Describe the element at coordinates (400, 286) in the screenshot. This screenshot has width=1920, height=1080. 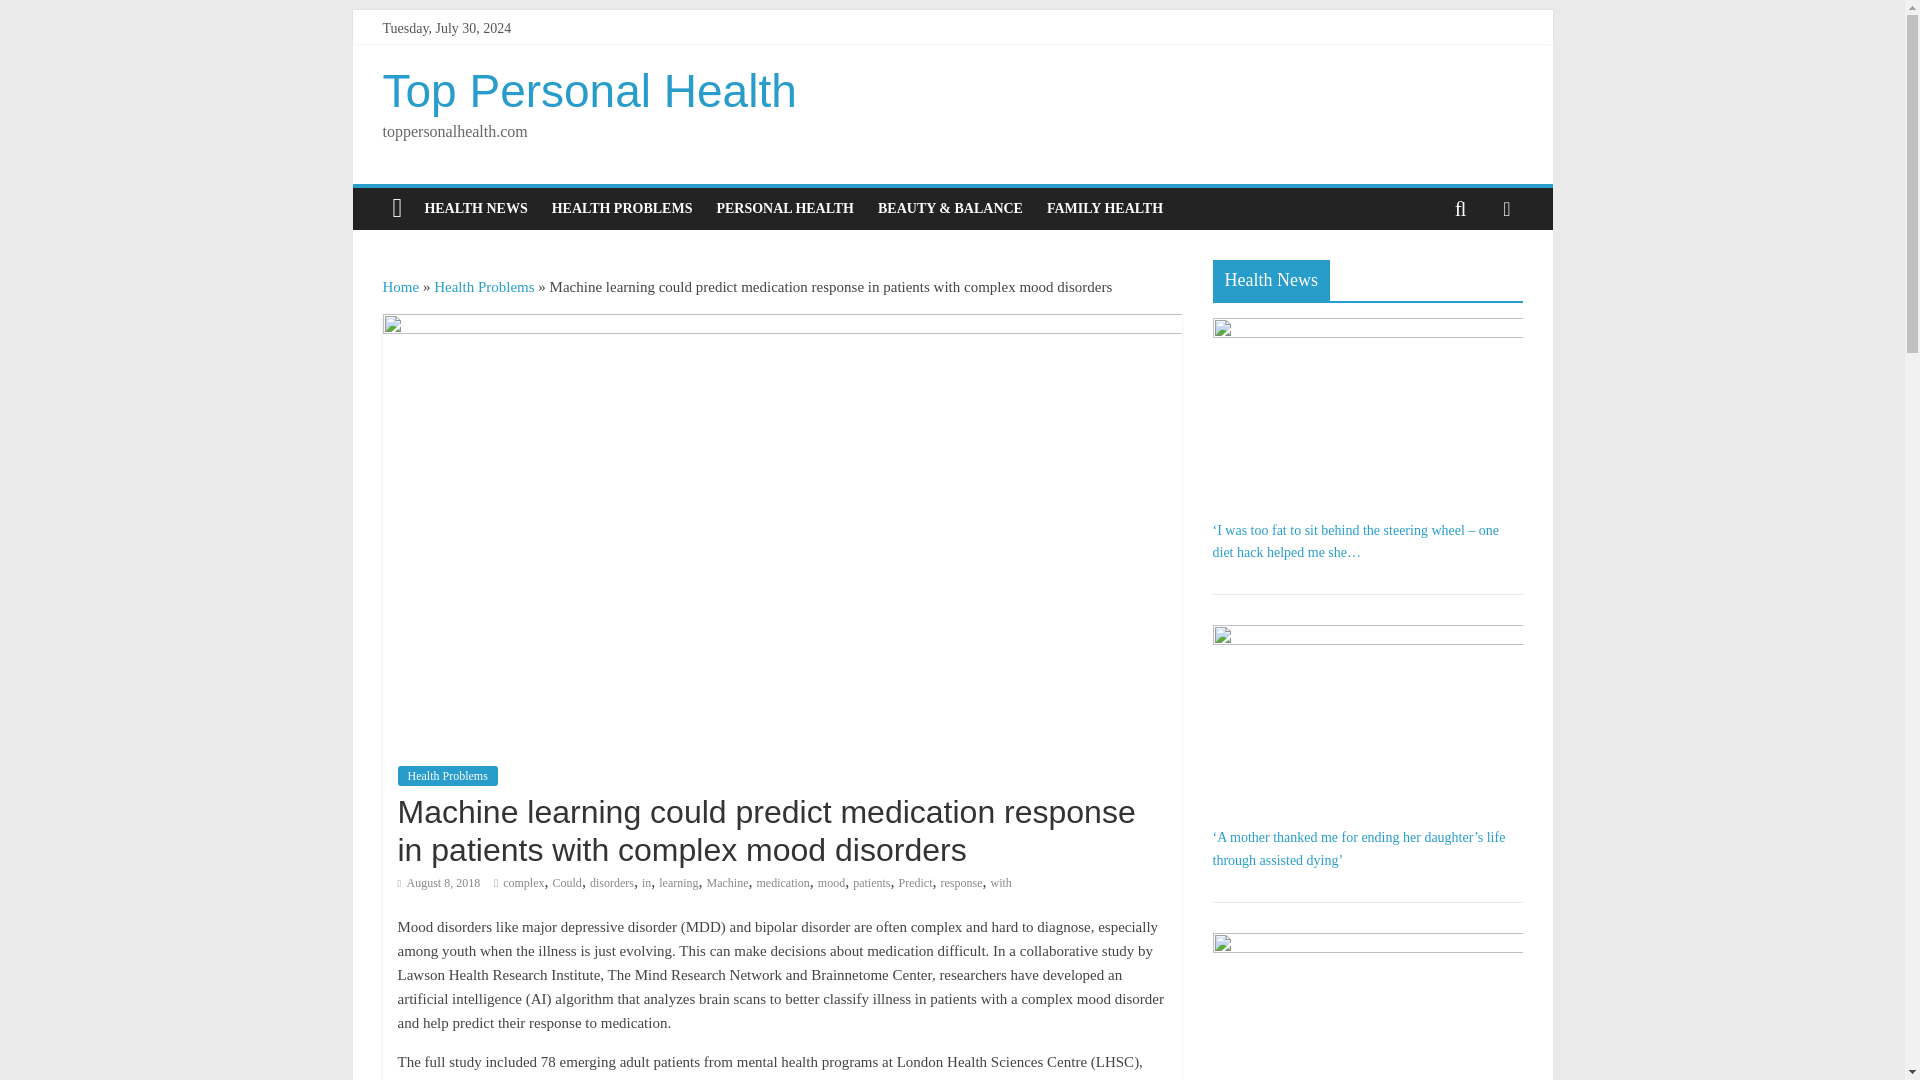
I see `Home` at that location.